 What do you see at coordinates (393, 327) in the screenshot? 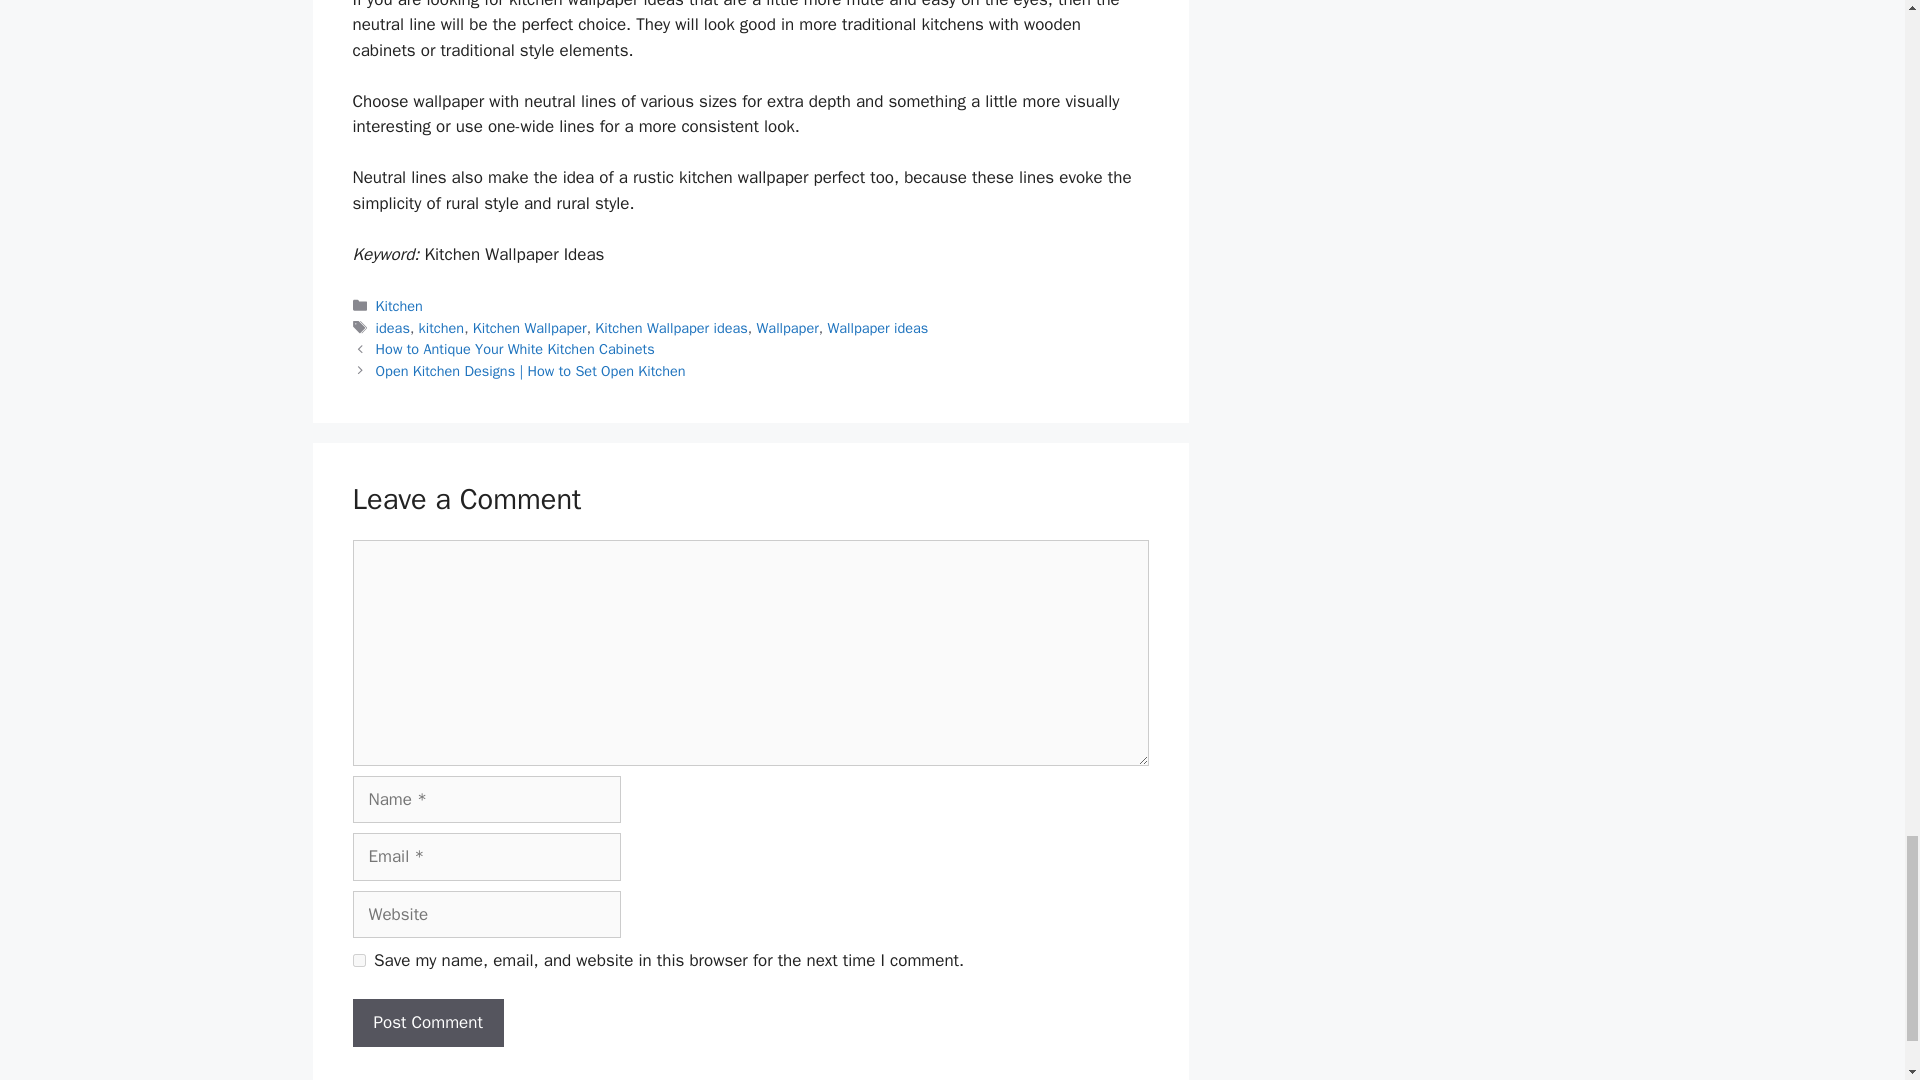
I see `ideas` at bounding box center [393, 327].